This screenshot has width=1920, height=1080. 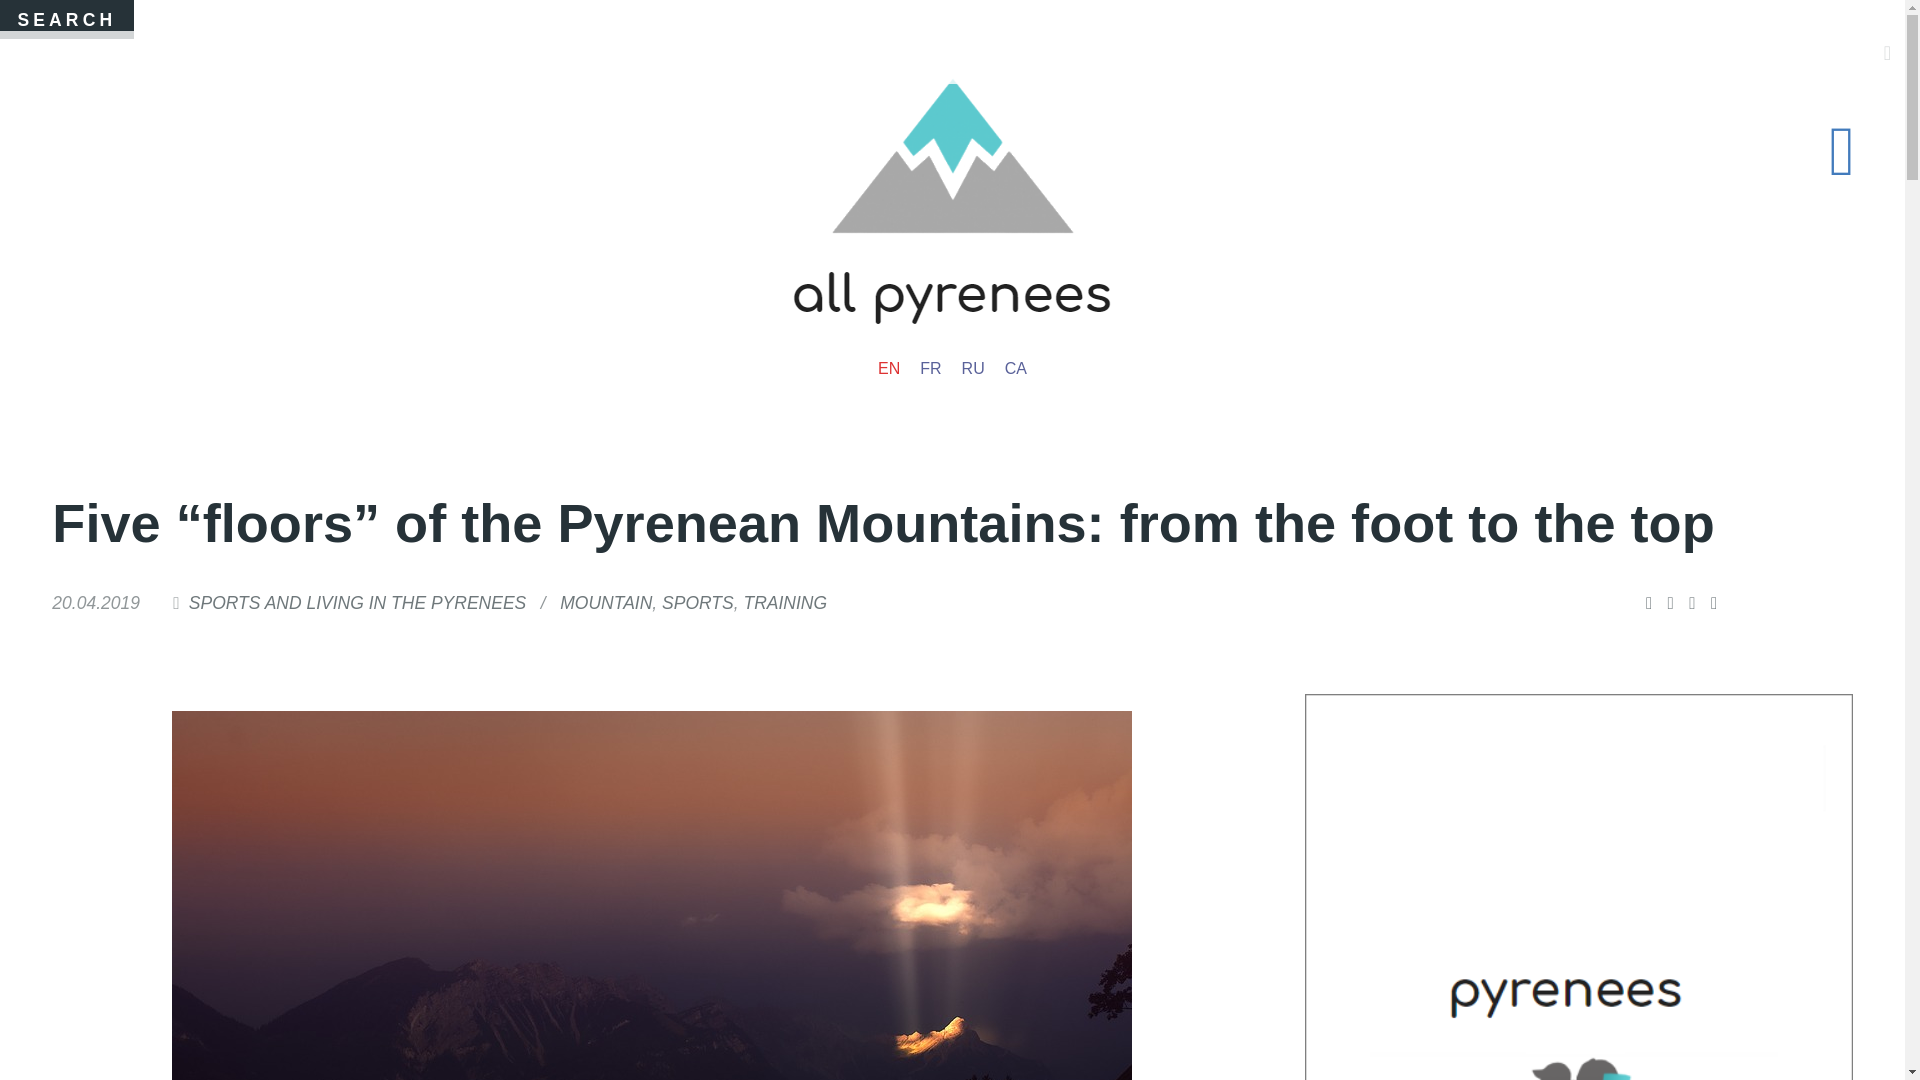 I want to click on EN, so click(x=888, y=369).